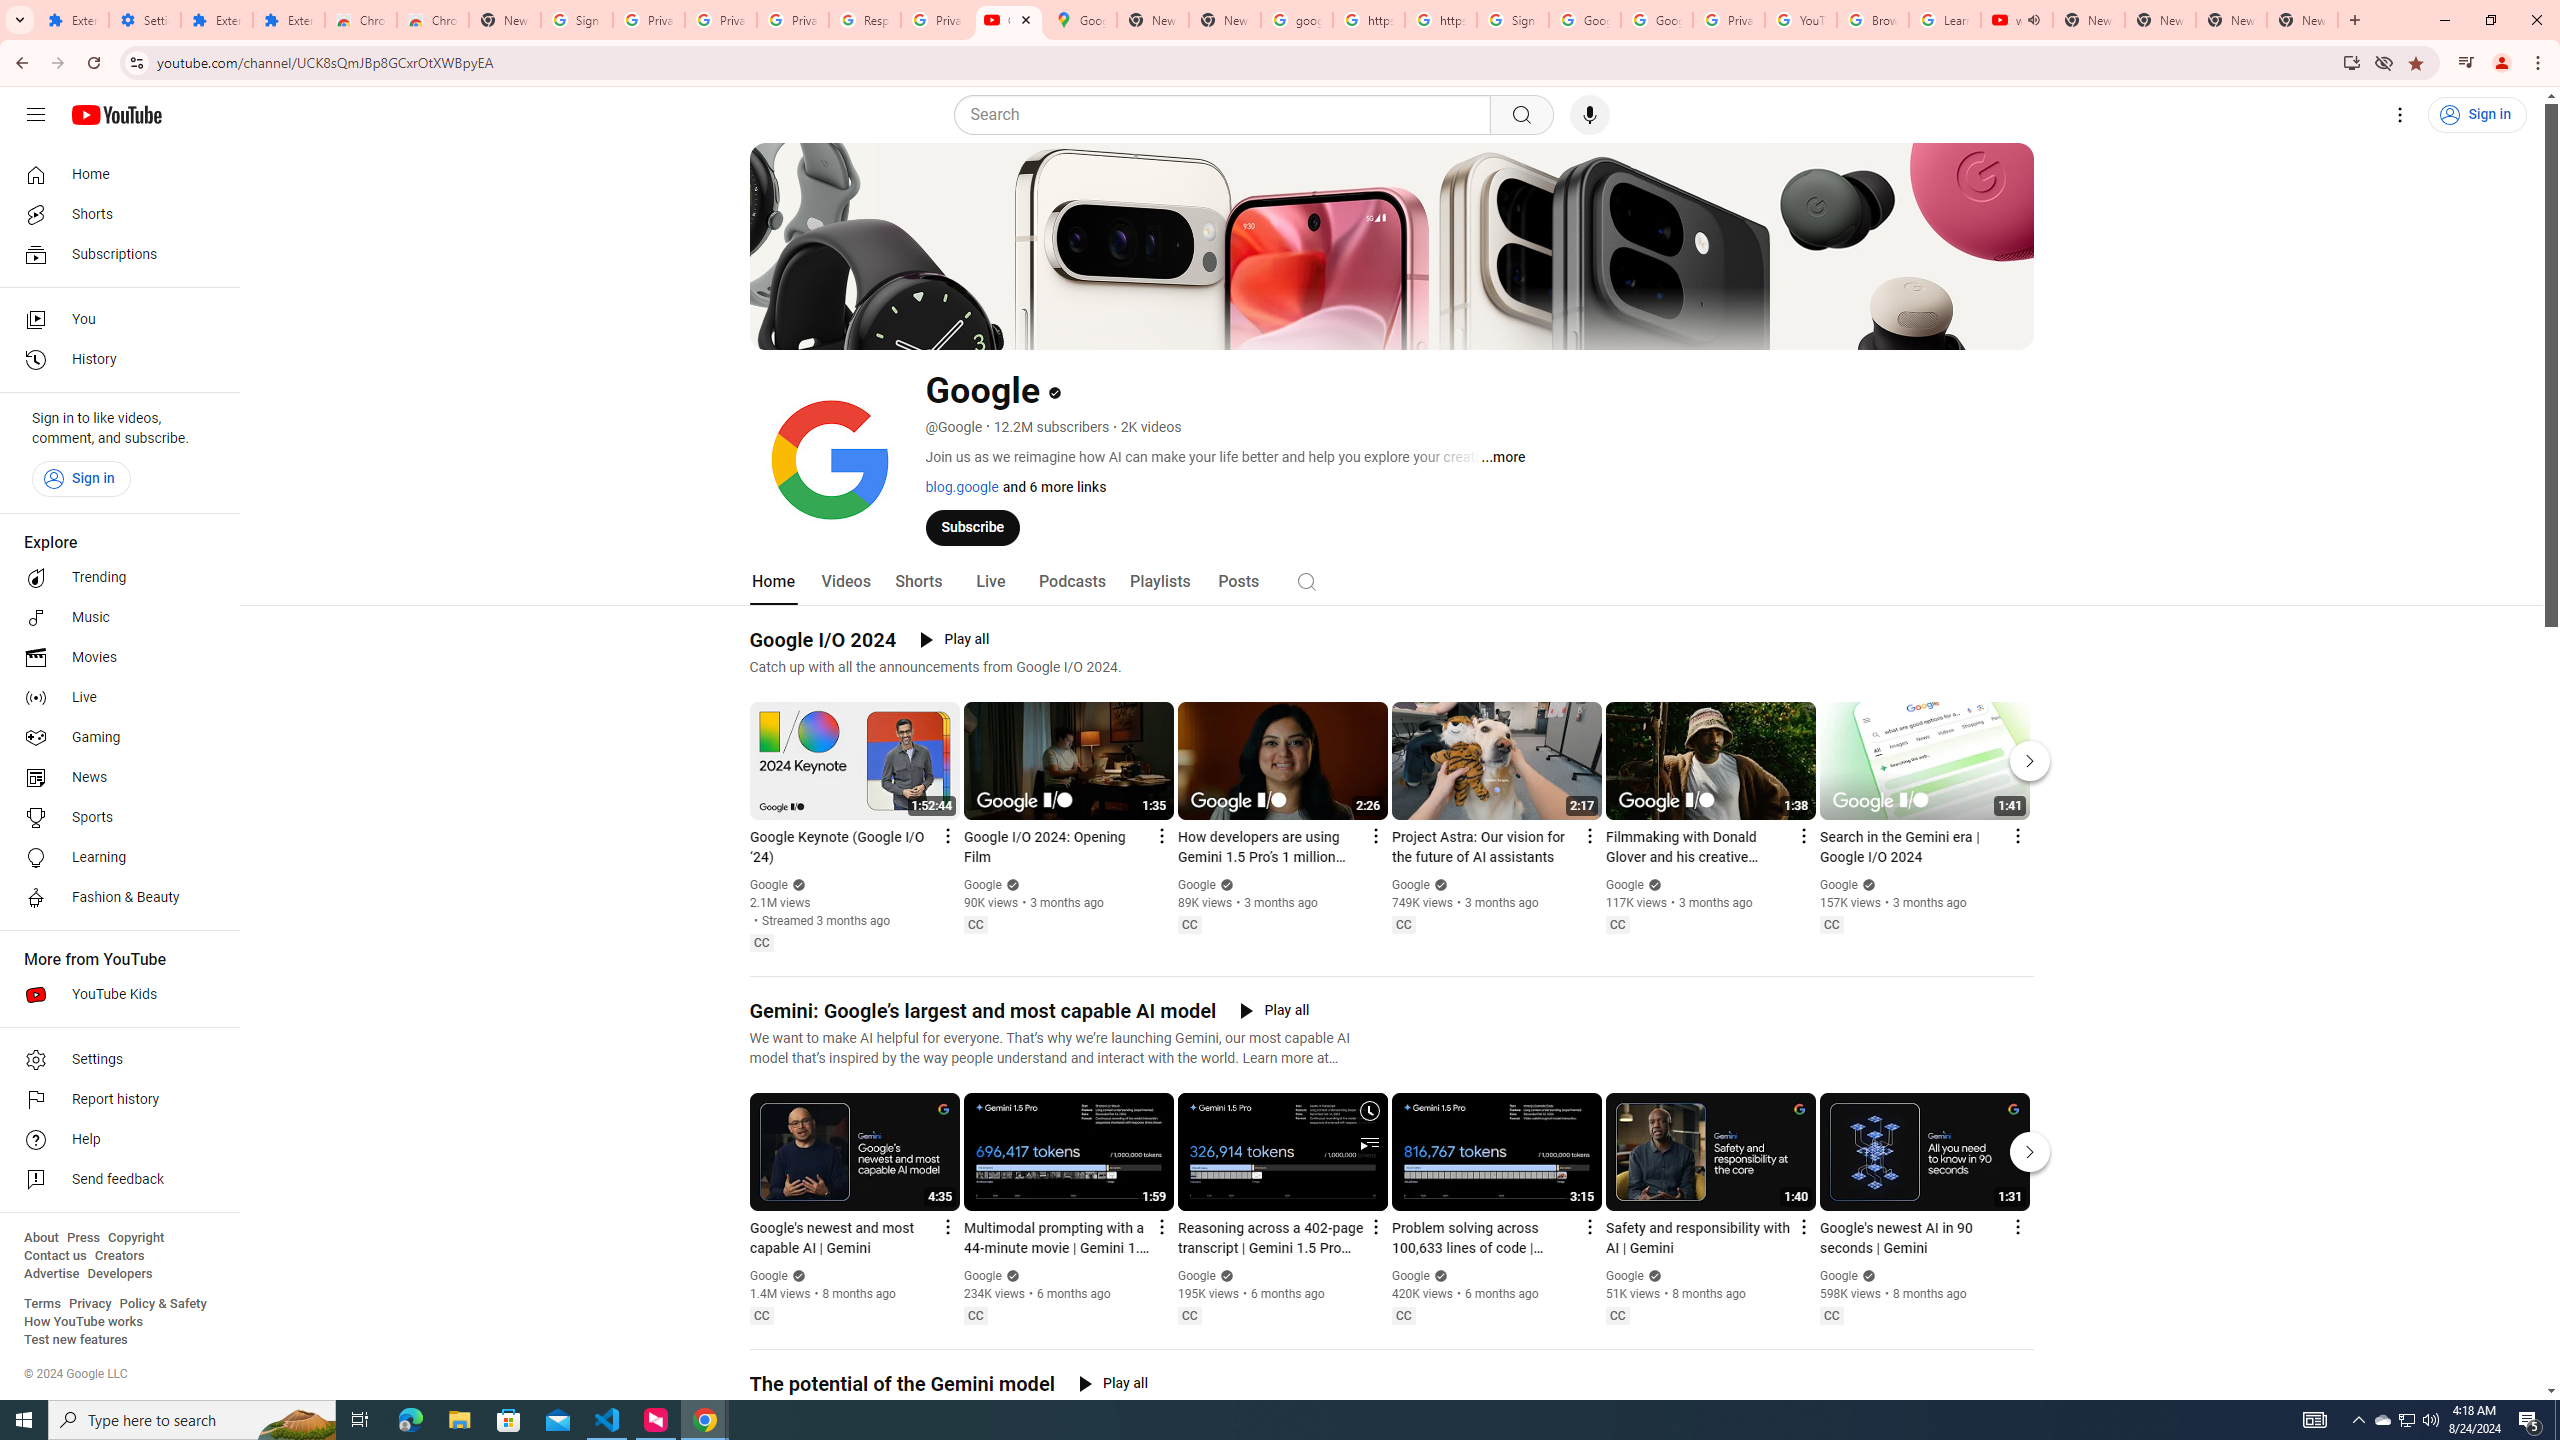 This screenshot has height=1440, width=2560. I want to click on Sign in - Google Accounts, so click(577, 20).